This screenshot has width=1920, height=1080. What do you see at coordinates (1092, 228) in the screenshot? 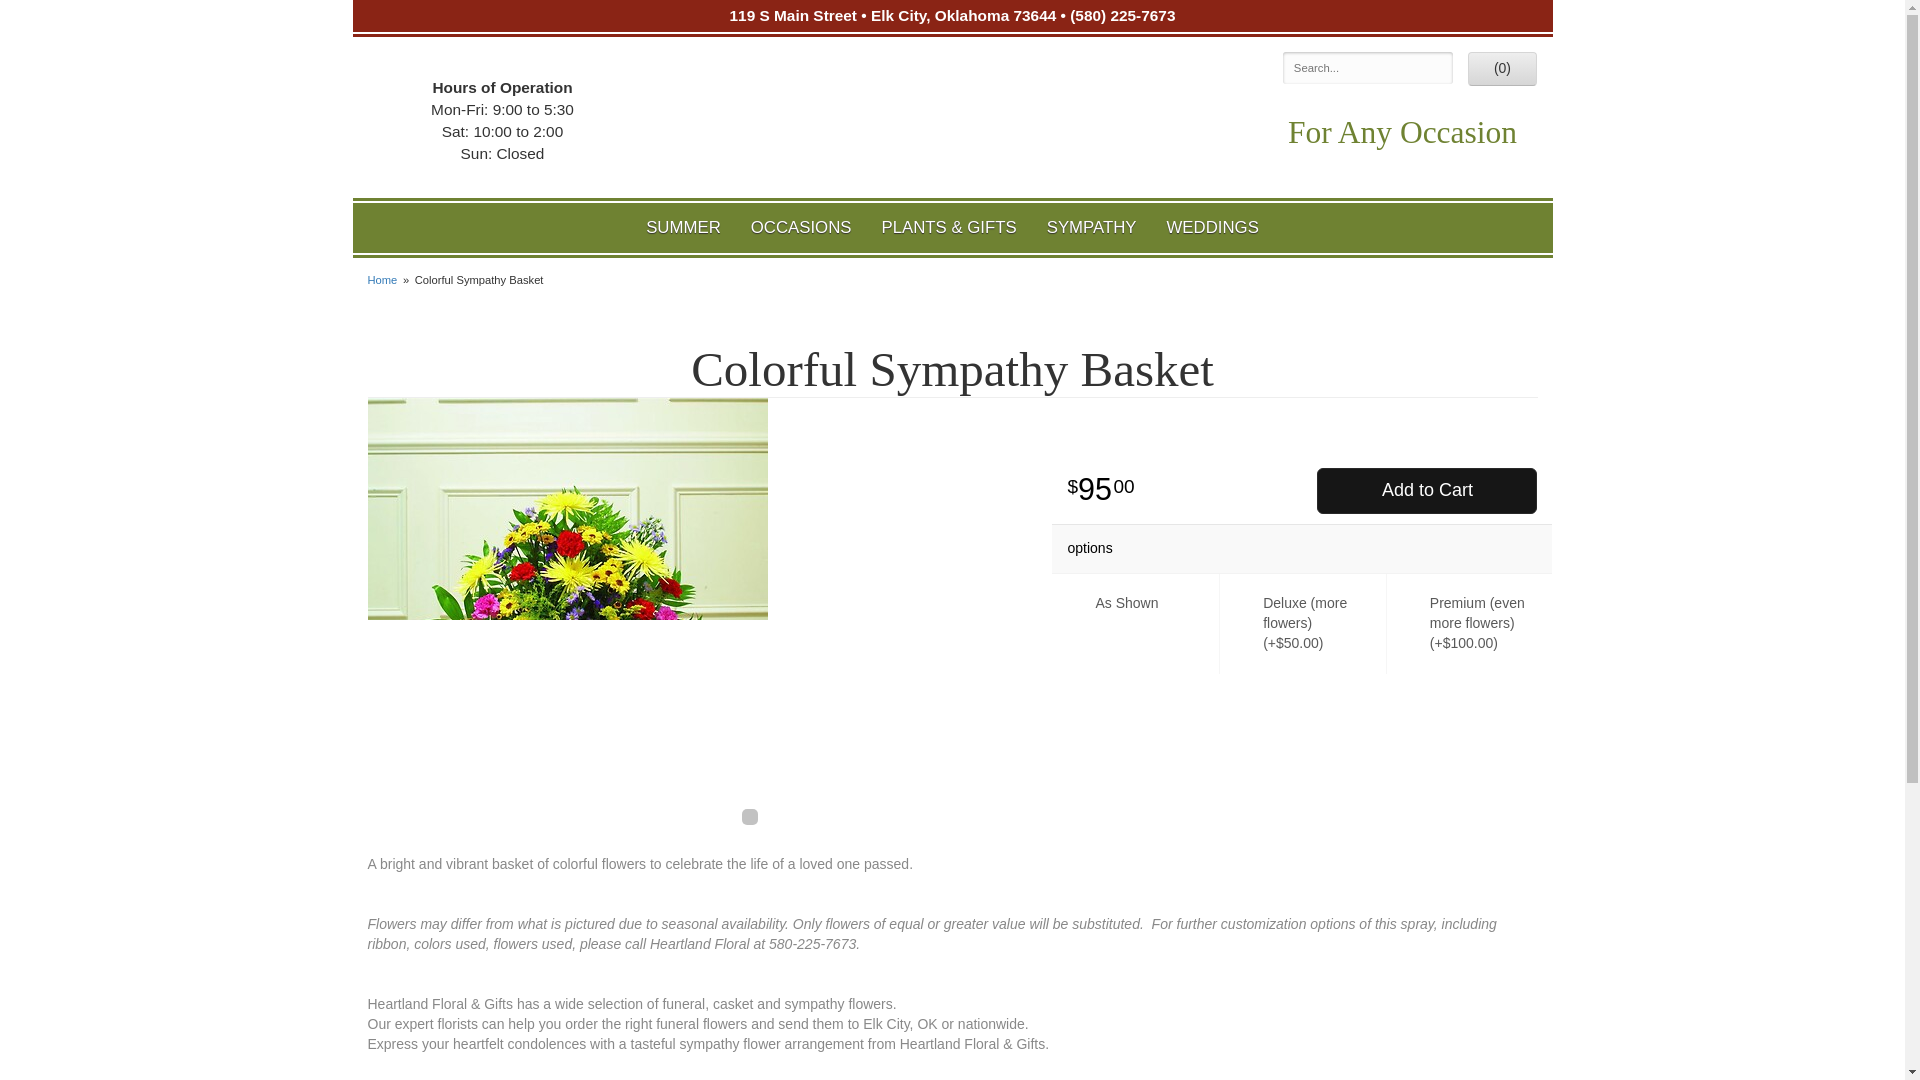
I see `SYMPATHY` at bounding box center [1092, 228].